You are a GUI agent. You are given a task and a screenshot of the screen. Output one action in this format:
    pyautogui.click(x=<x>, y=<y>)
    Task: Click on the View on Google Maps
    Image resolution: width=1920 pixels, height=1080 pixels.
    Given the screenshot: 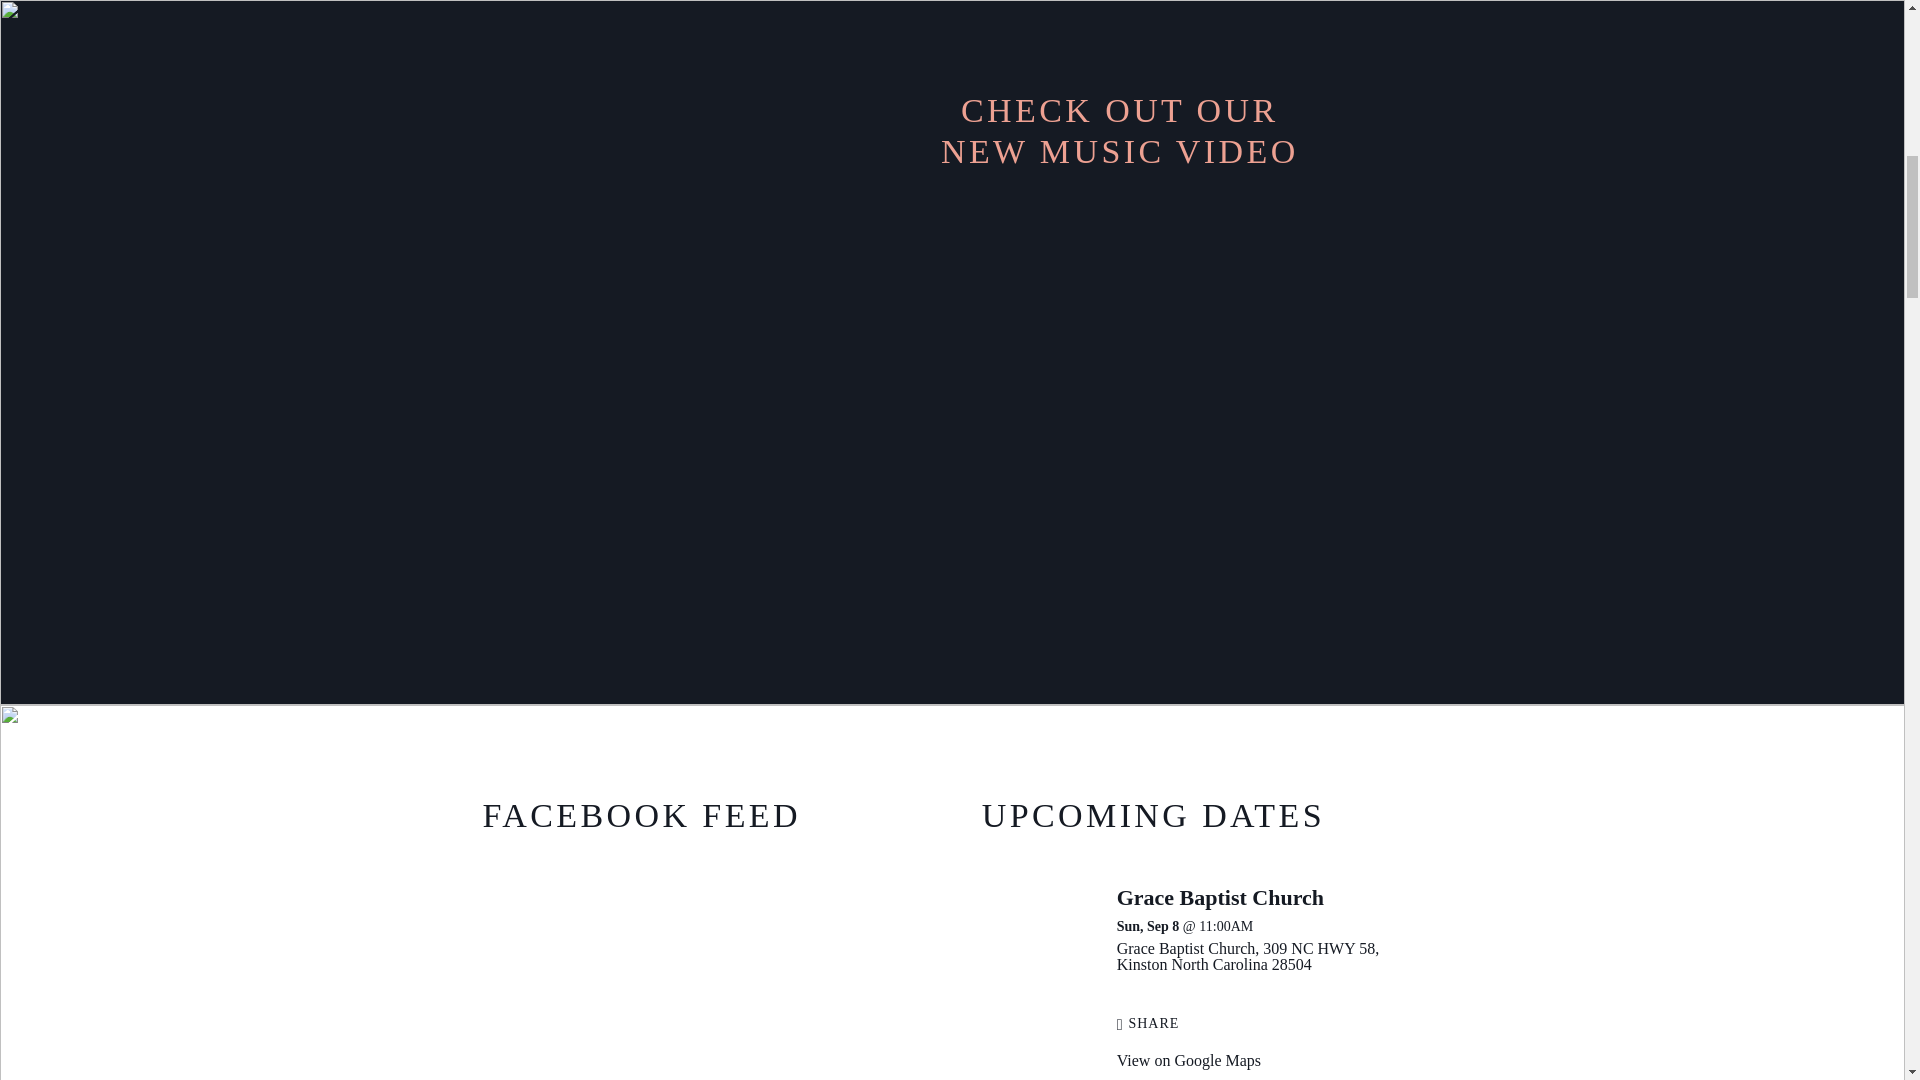 What is the action you would take?
    pyautogui.click(x=1189, y=1060)
    